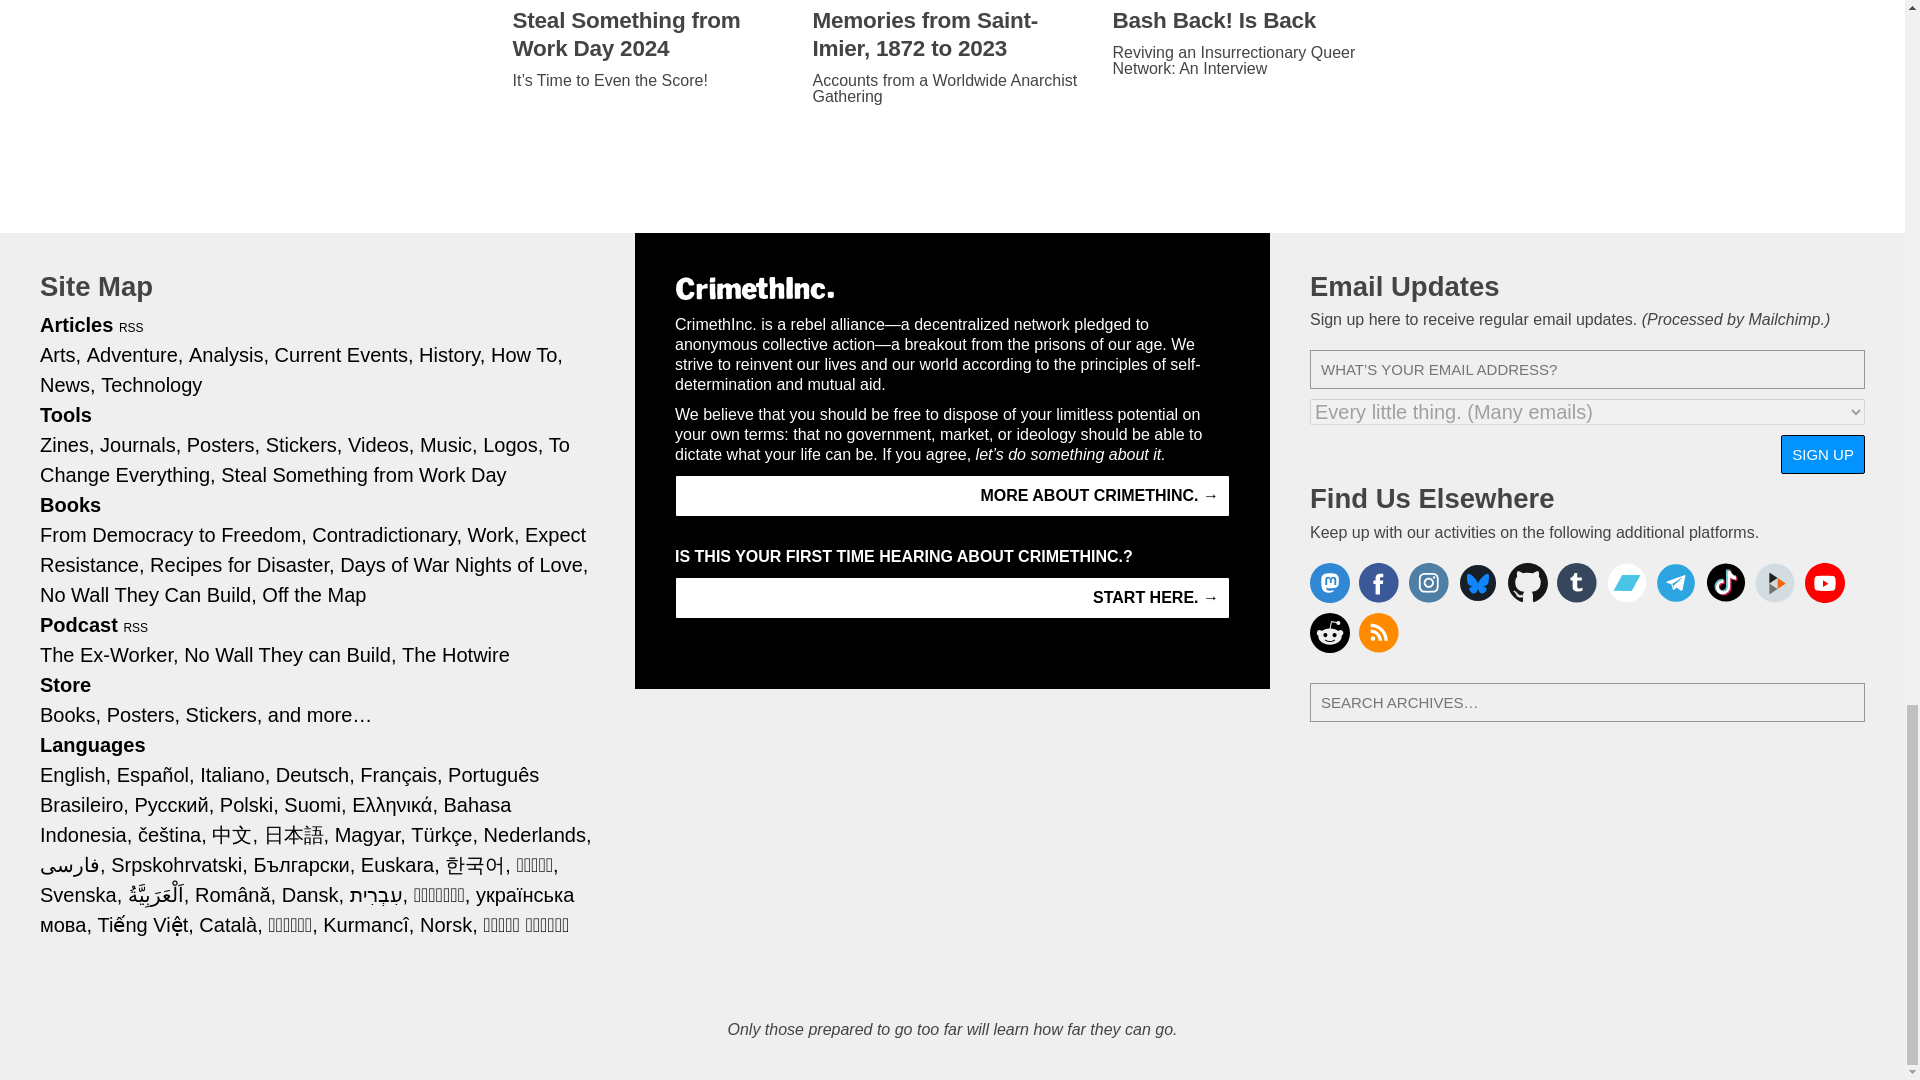  I want to click on Accounts from a Worldwide Anarchist Gathering, so click(952, 88).